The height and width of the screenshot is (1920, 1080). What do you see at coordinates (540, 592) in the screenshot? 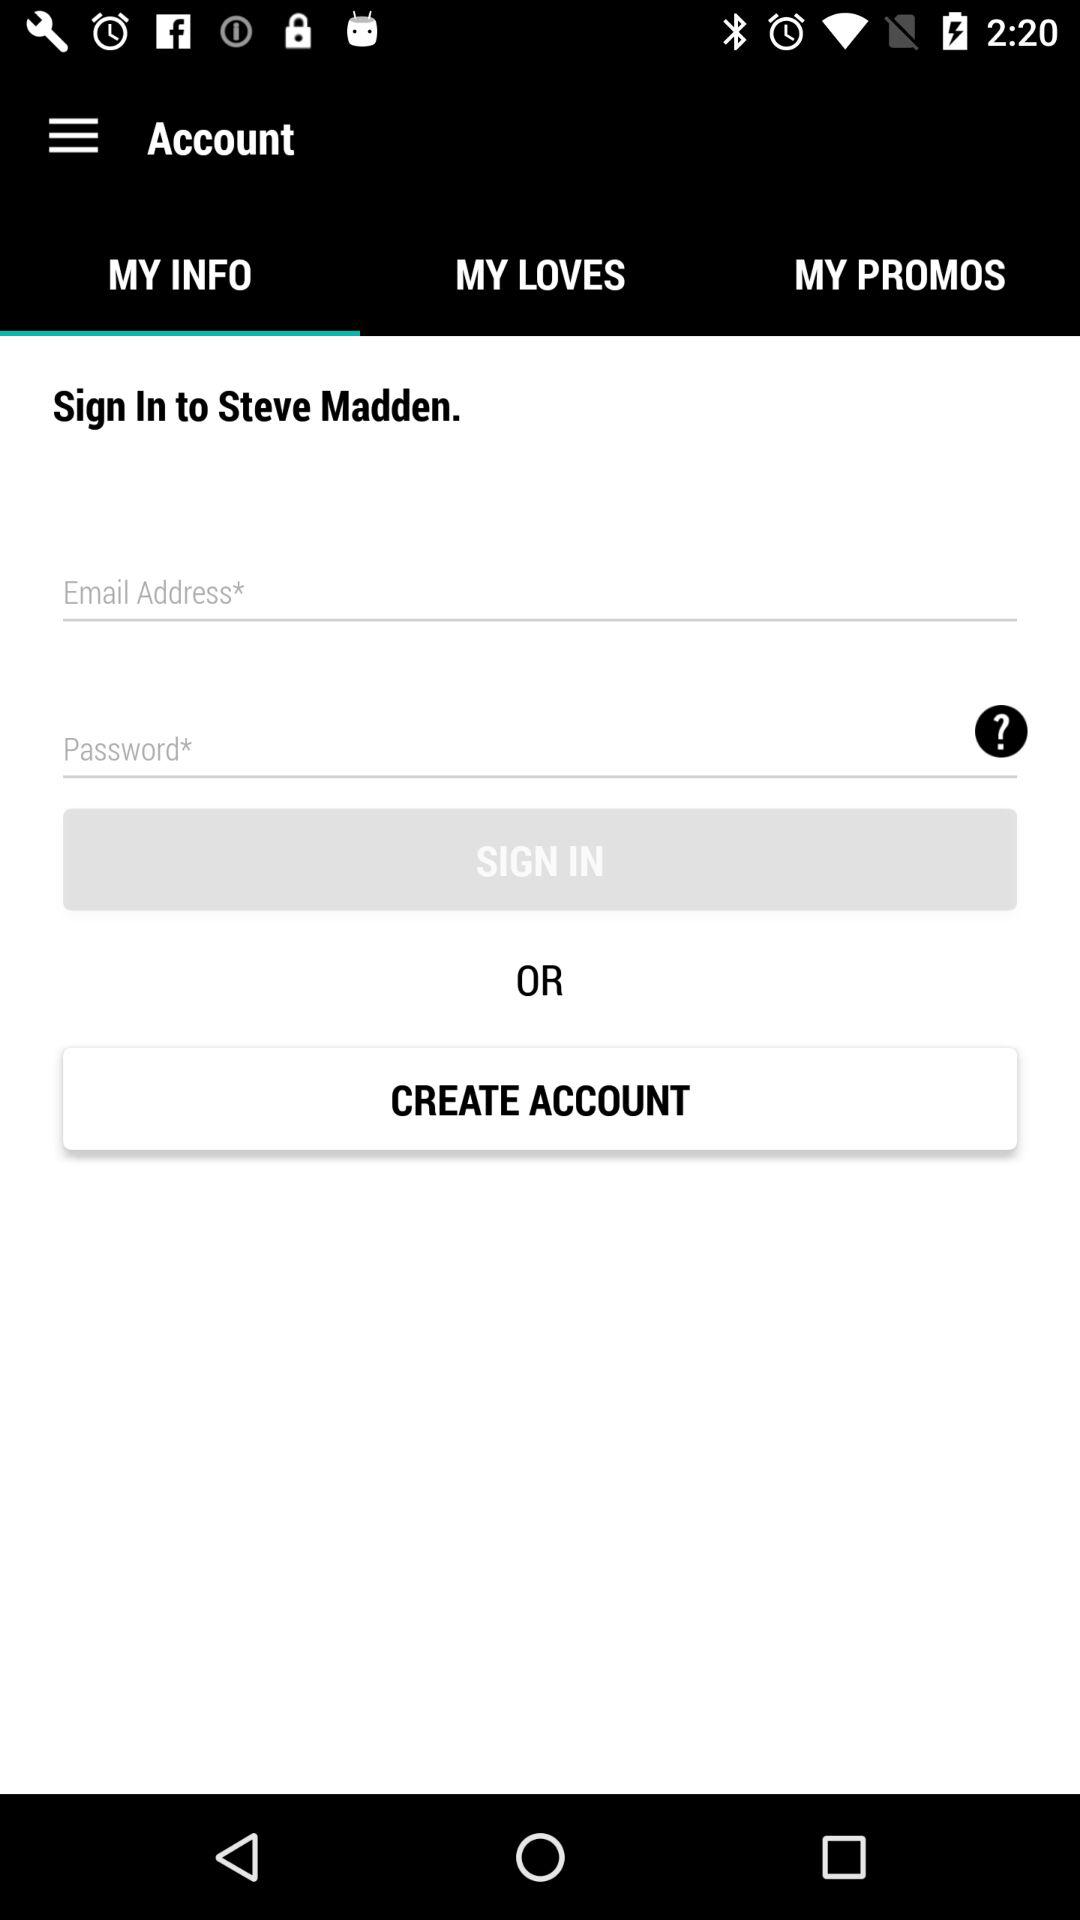
I see `tap icon below sign in to icon` at bounding box center [540, 592].